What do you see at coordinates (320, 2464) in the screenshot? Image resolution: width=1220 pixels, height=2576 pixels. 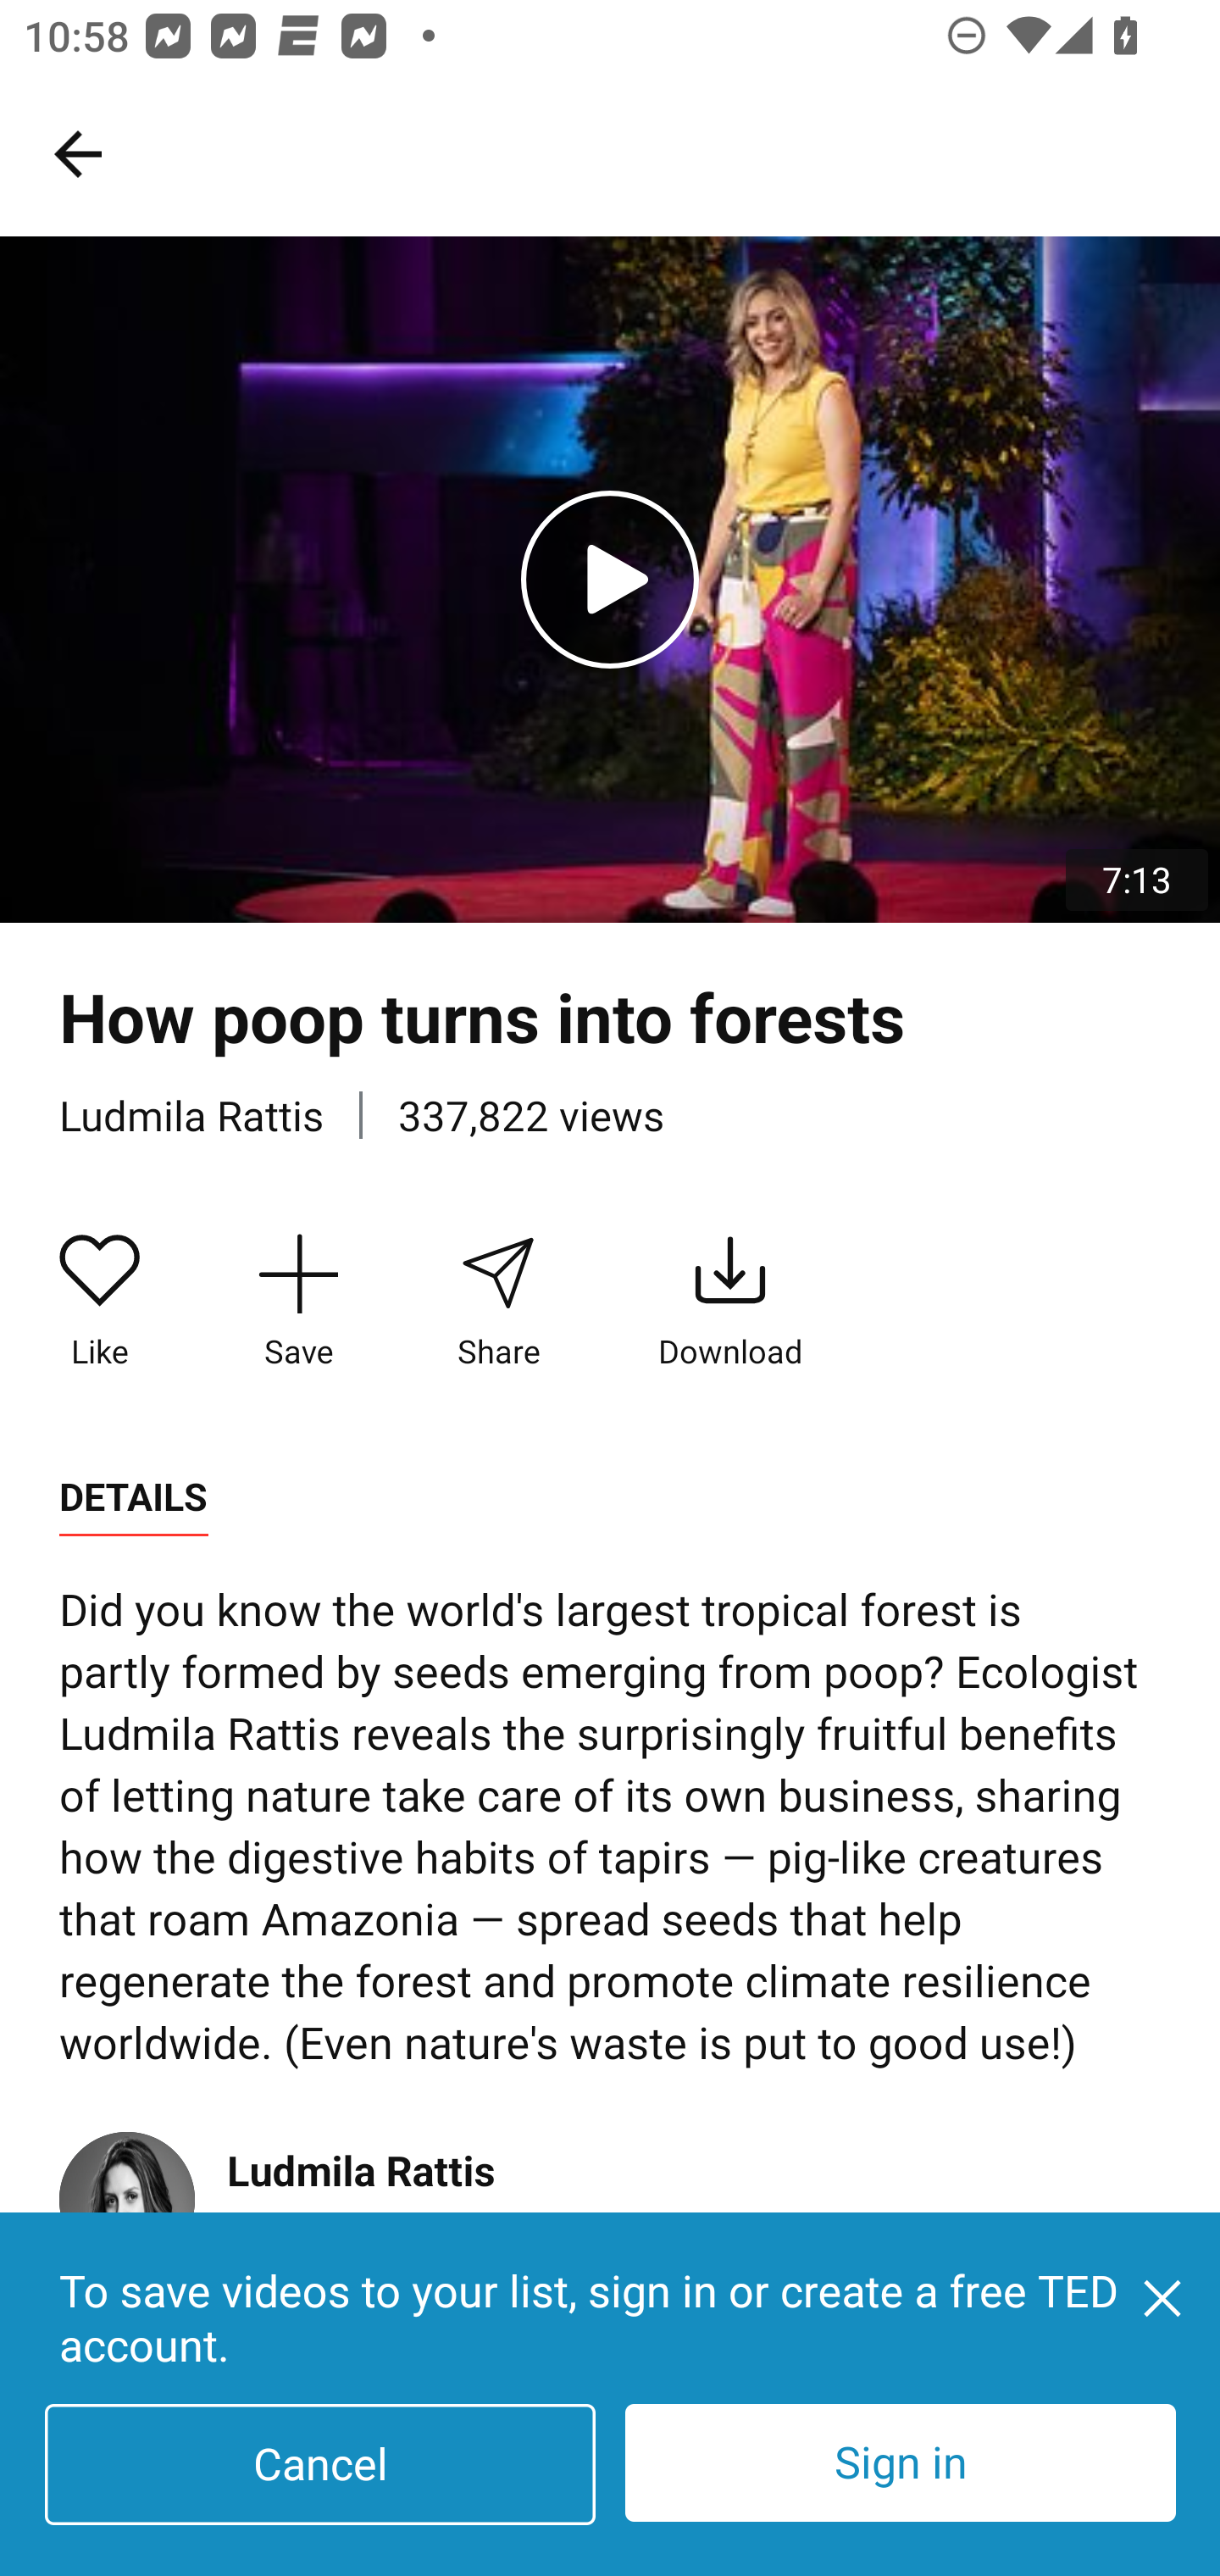 I see `Cancel` at bounding box center [320, 2464].